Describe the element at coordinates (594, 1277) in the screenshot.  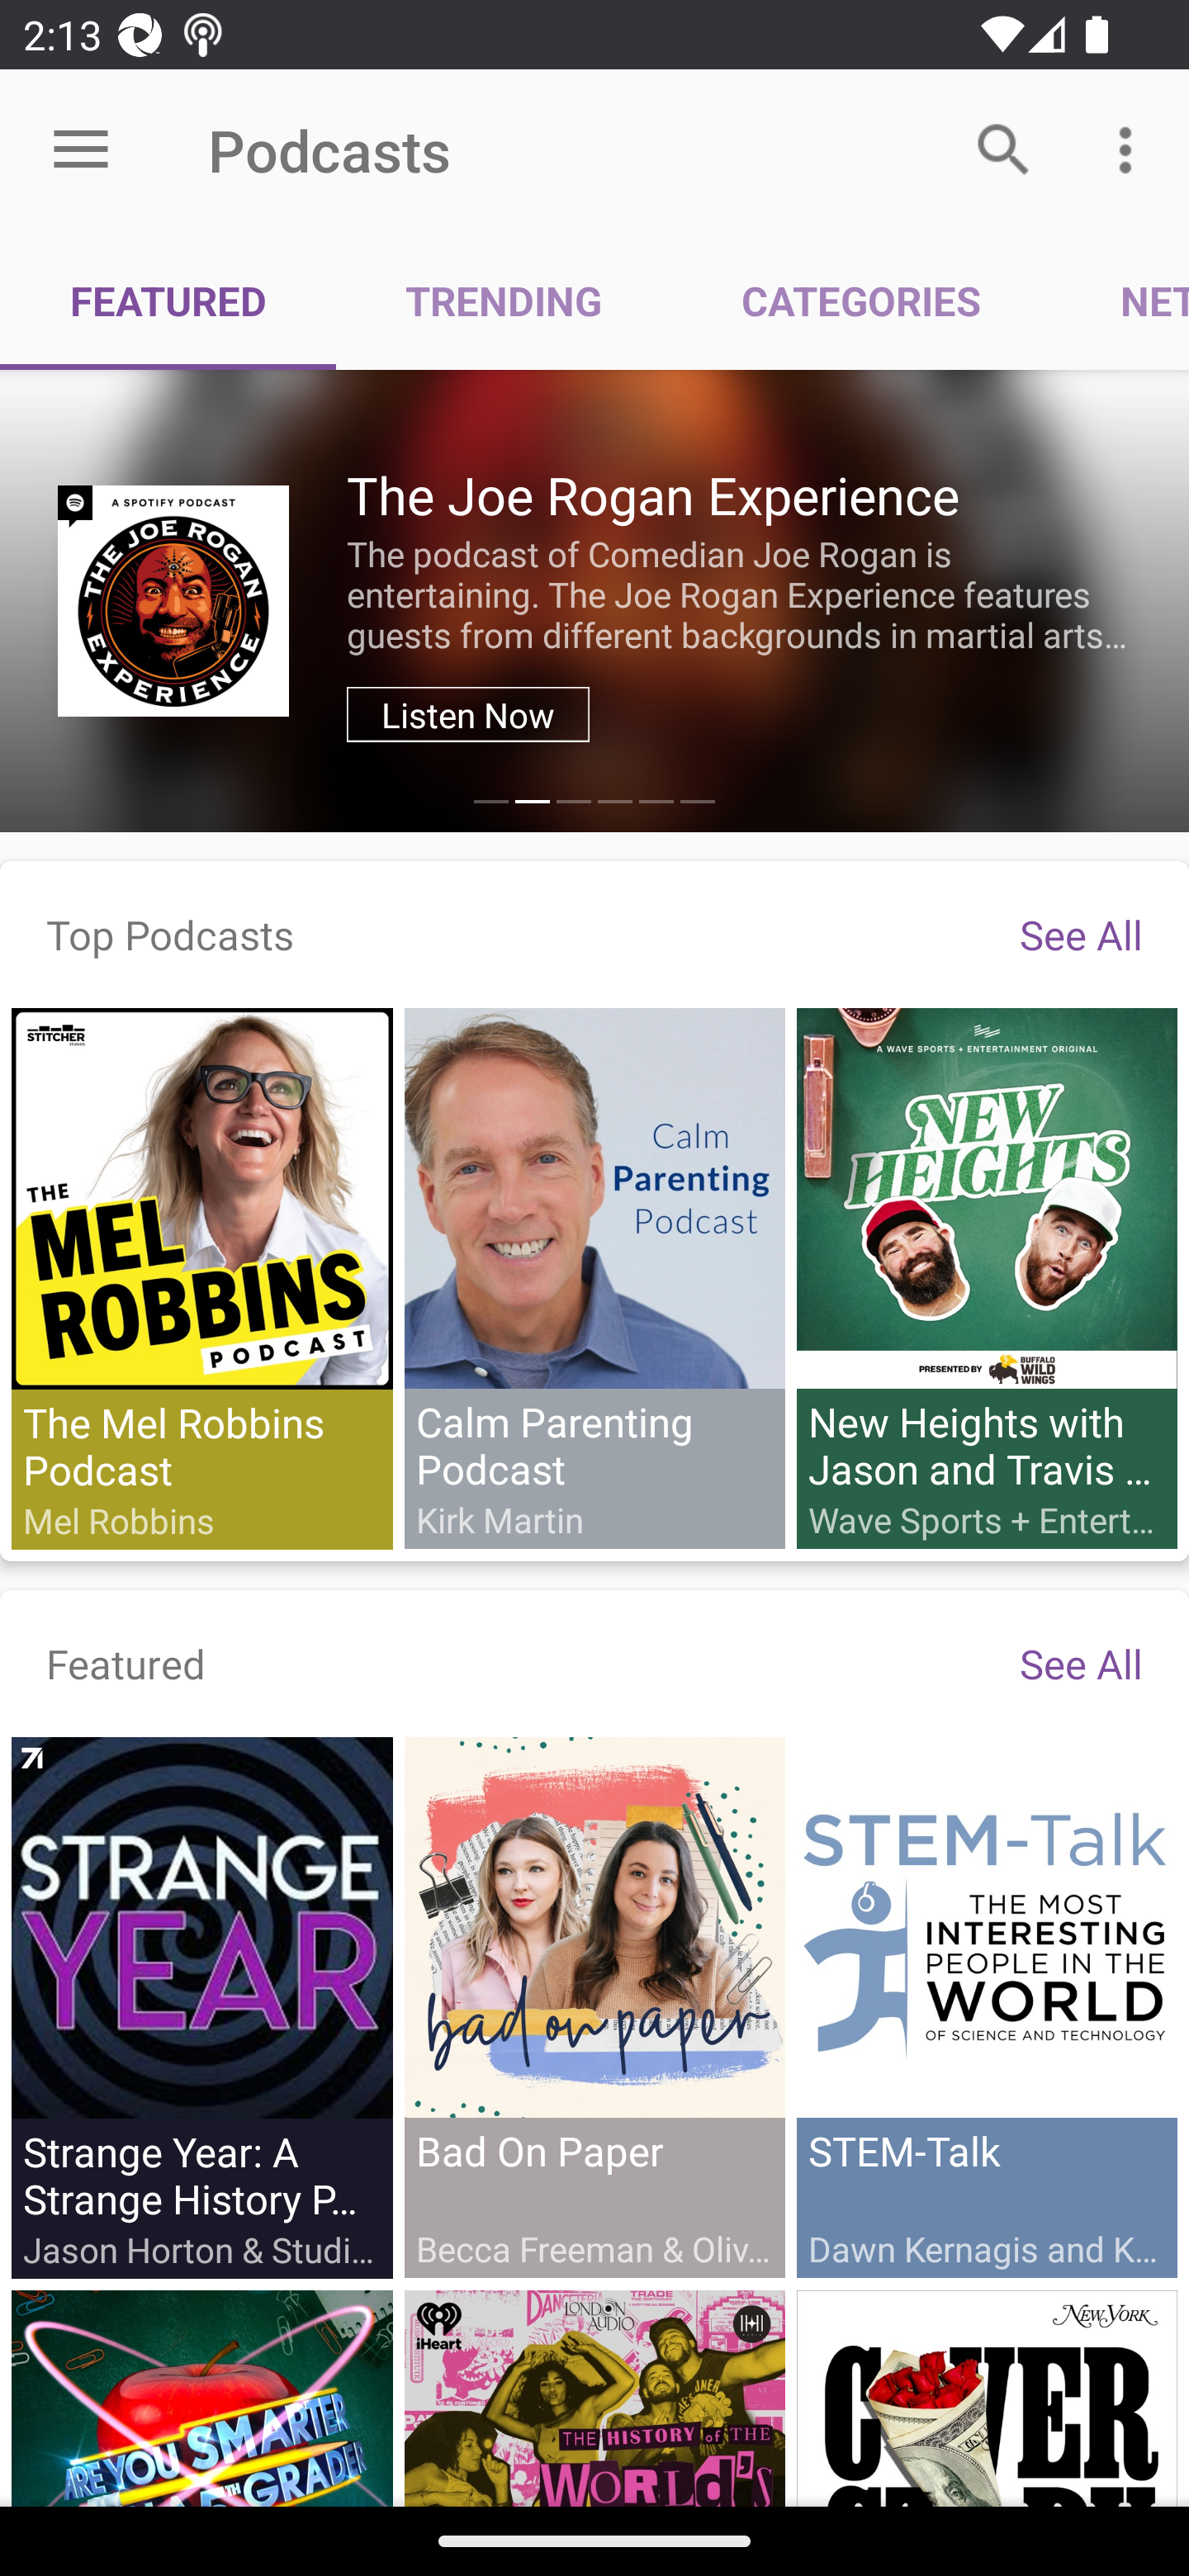
I see `Calm Parenting Podcast Kirk Martin` at that location.